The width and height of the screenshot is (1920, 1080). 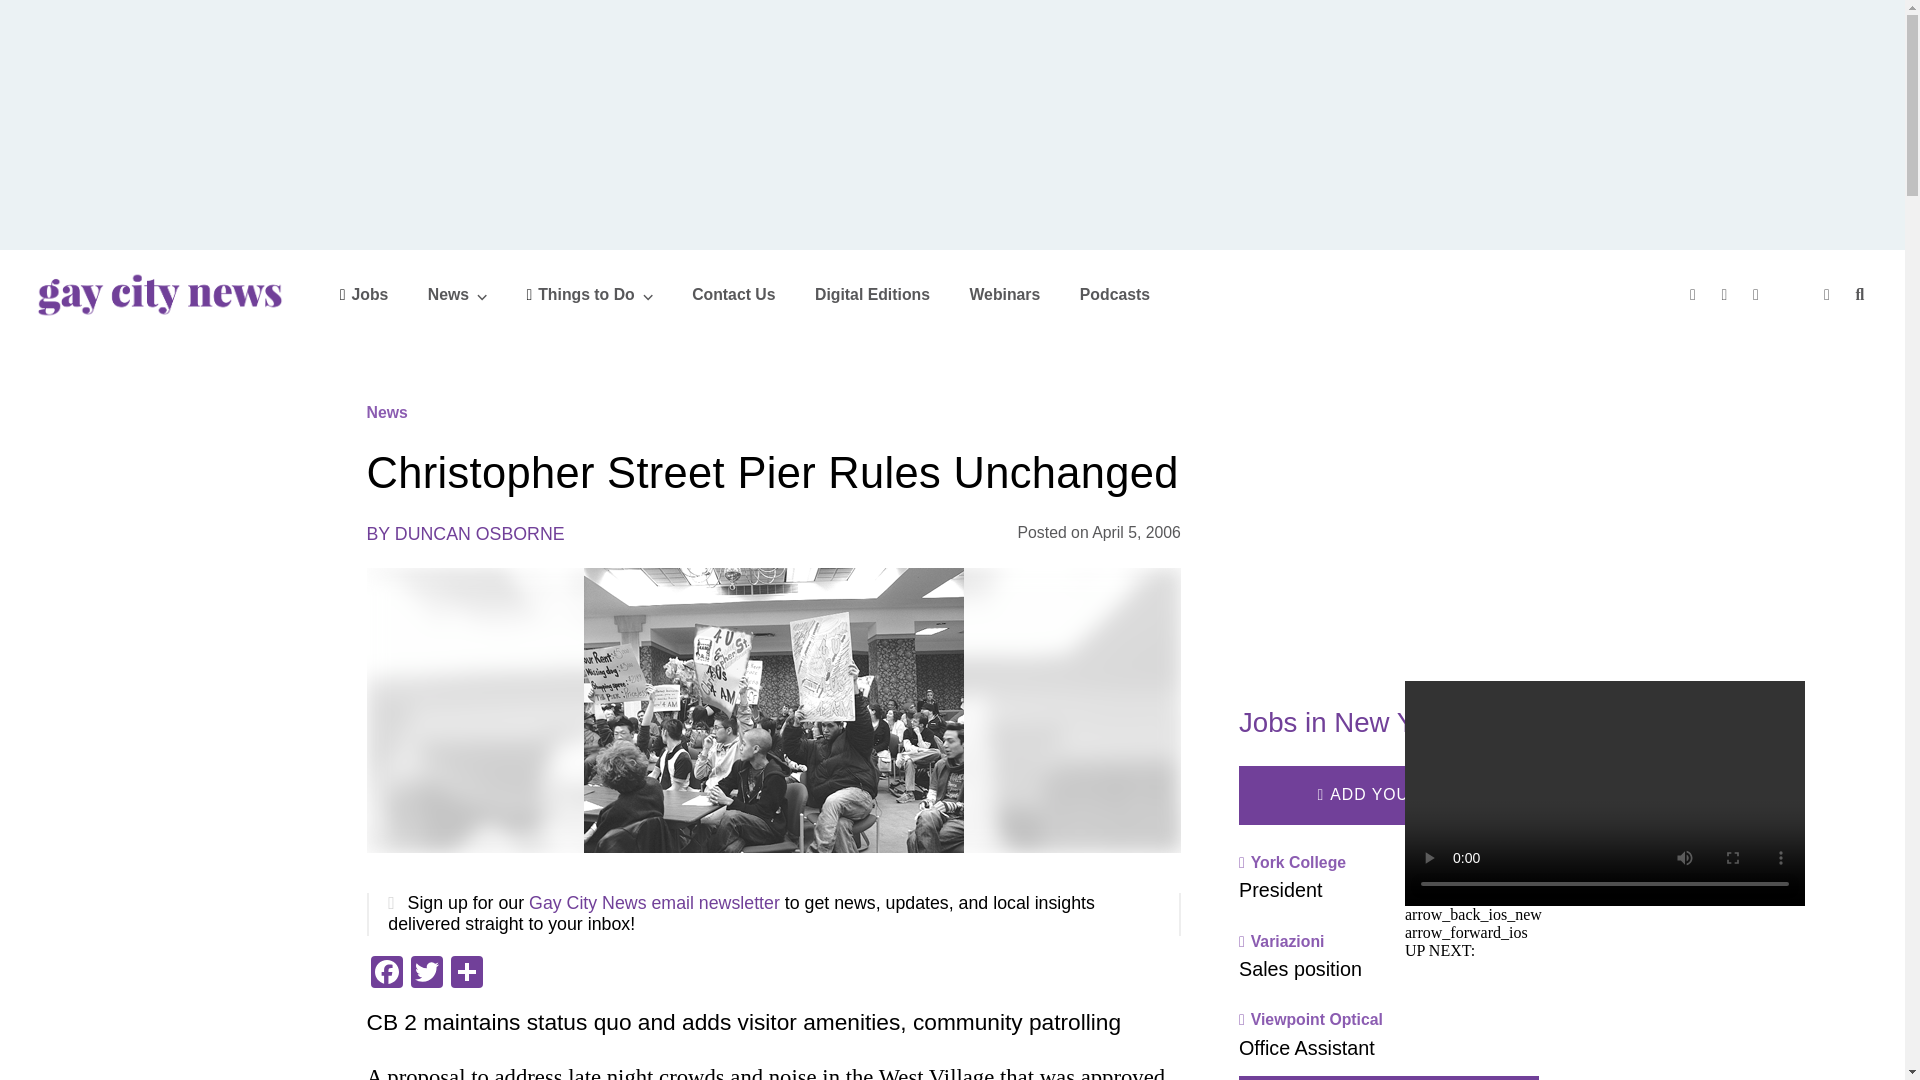 What do you see at coordinates (589, 294) in the screenshot?
I see `Things to Do` at bounding box center [589, 294].